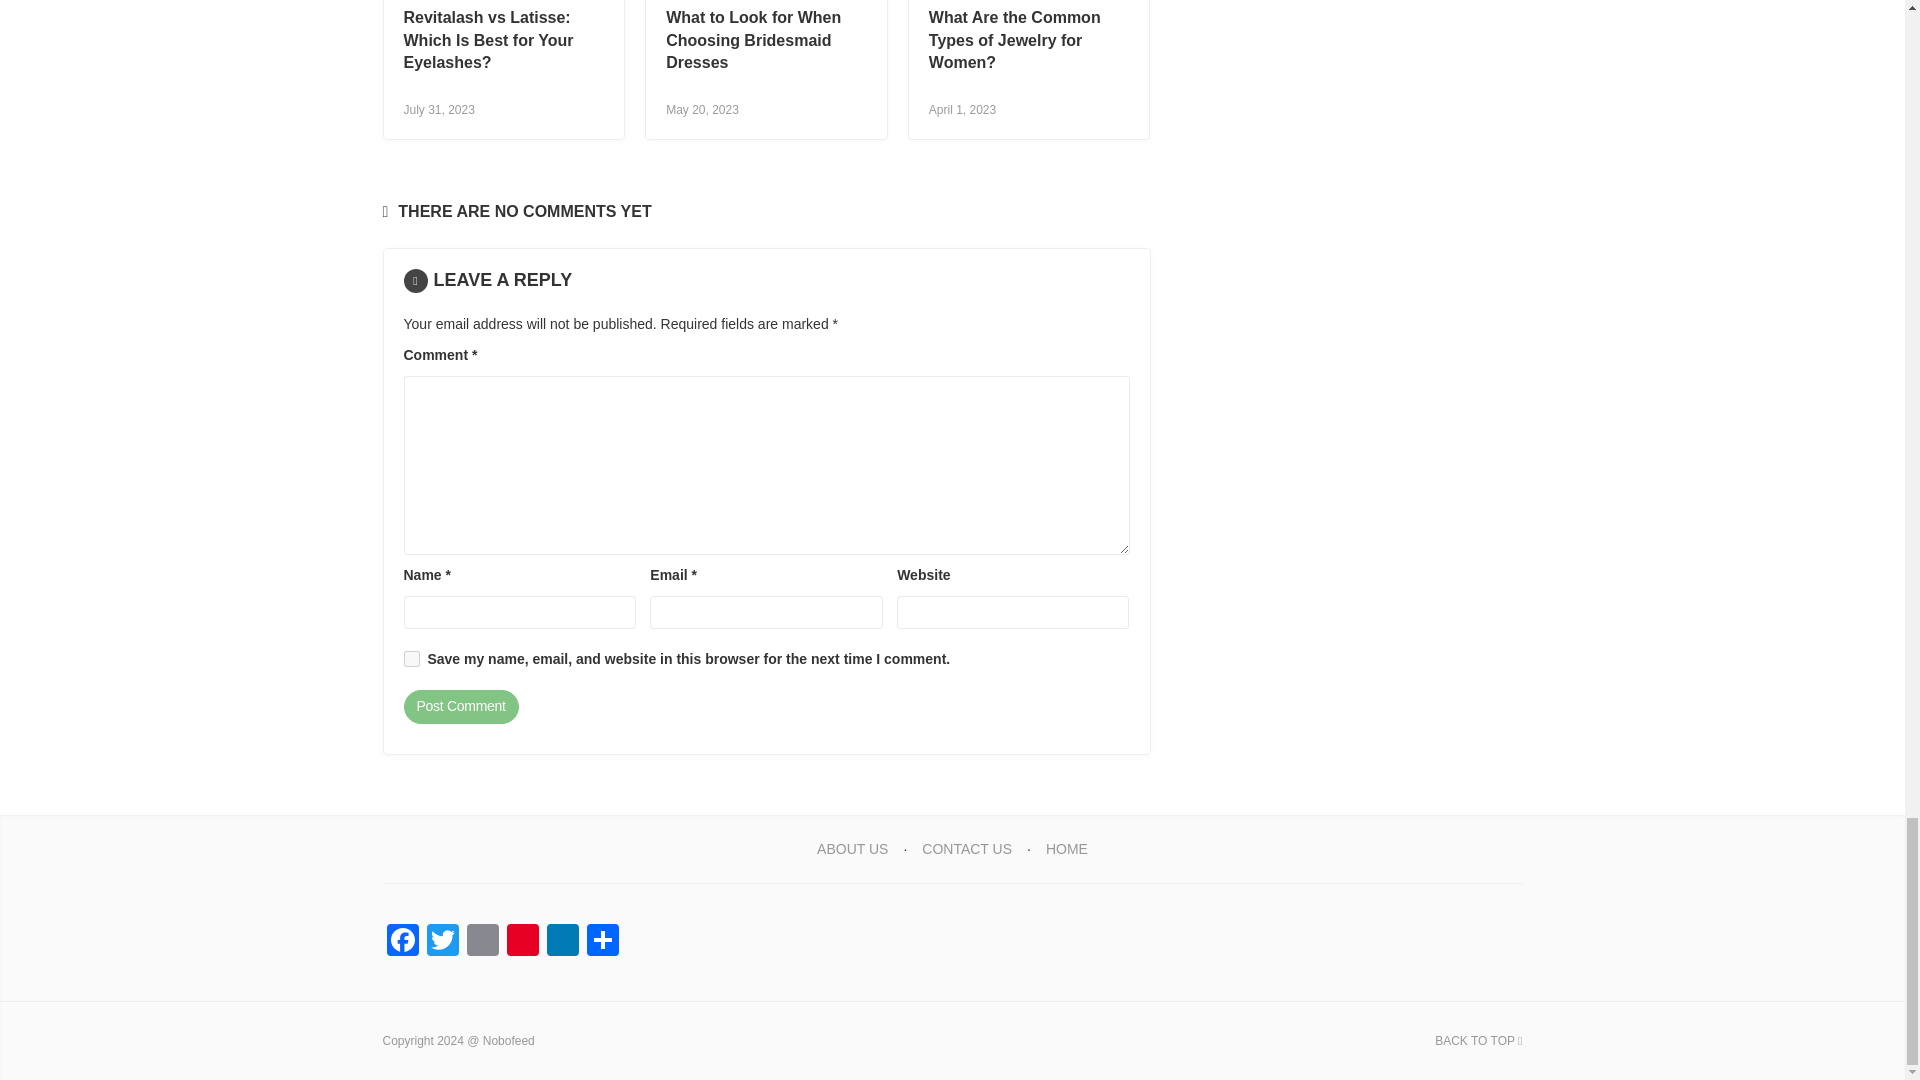  I want to click on Post Comment, so click(460, 706).